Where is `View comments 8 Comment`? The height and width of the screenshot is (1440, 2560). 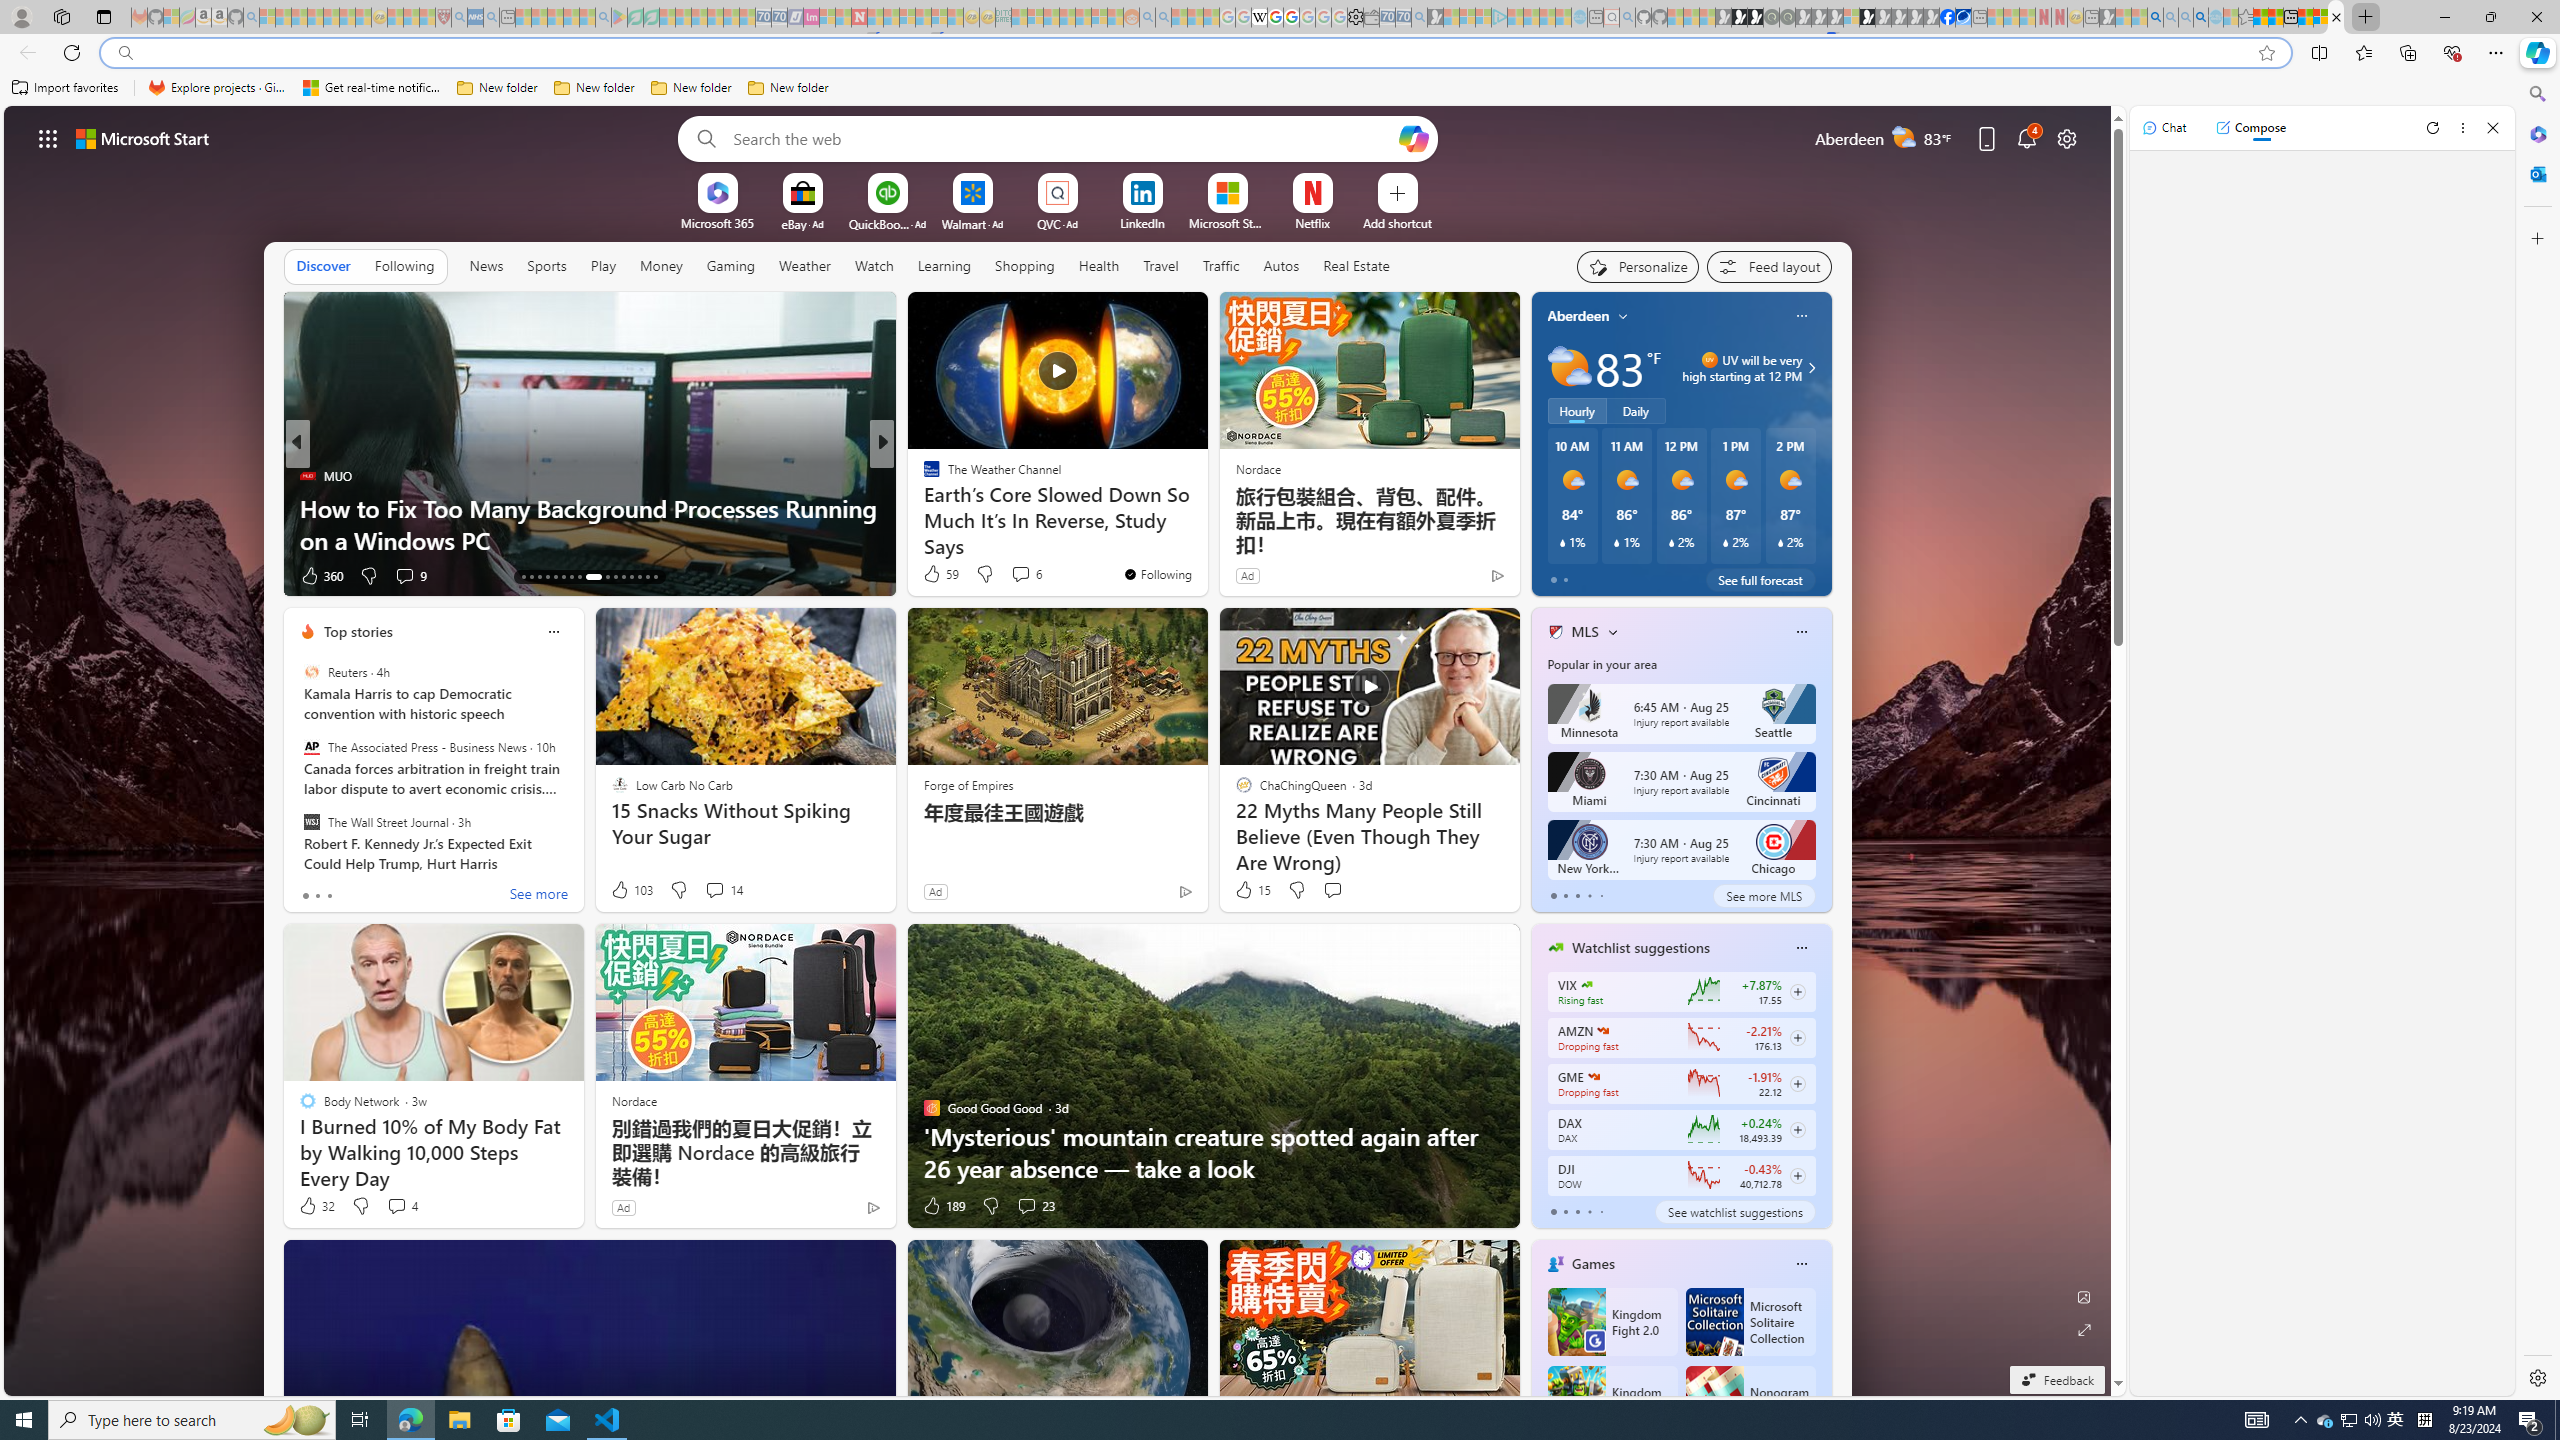 View comments 8 Comment is located at coordinates (1014, 575).